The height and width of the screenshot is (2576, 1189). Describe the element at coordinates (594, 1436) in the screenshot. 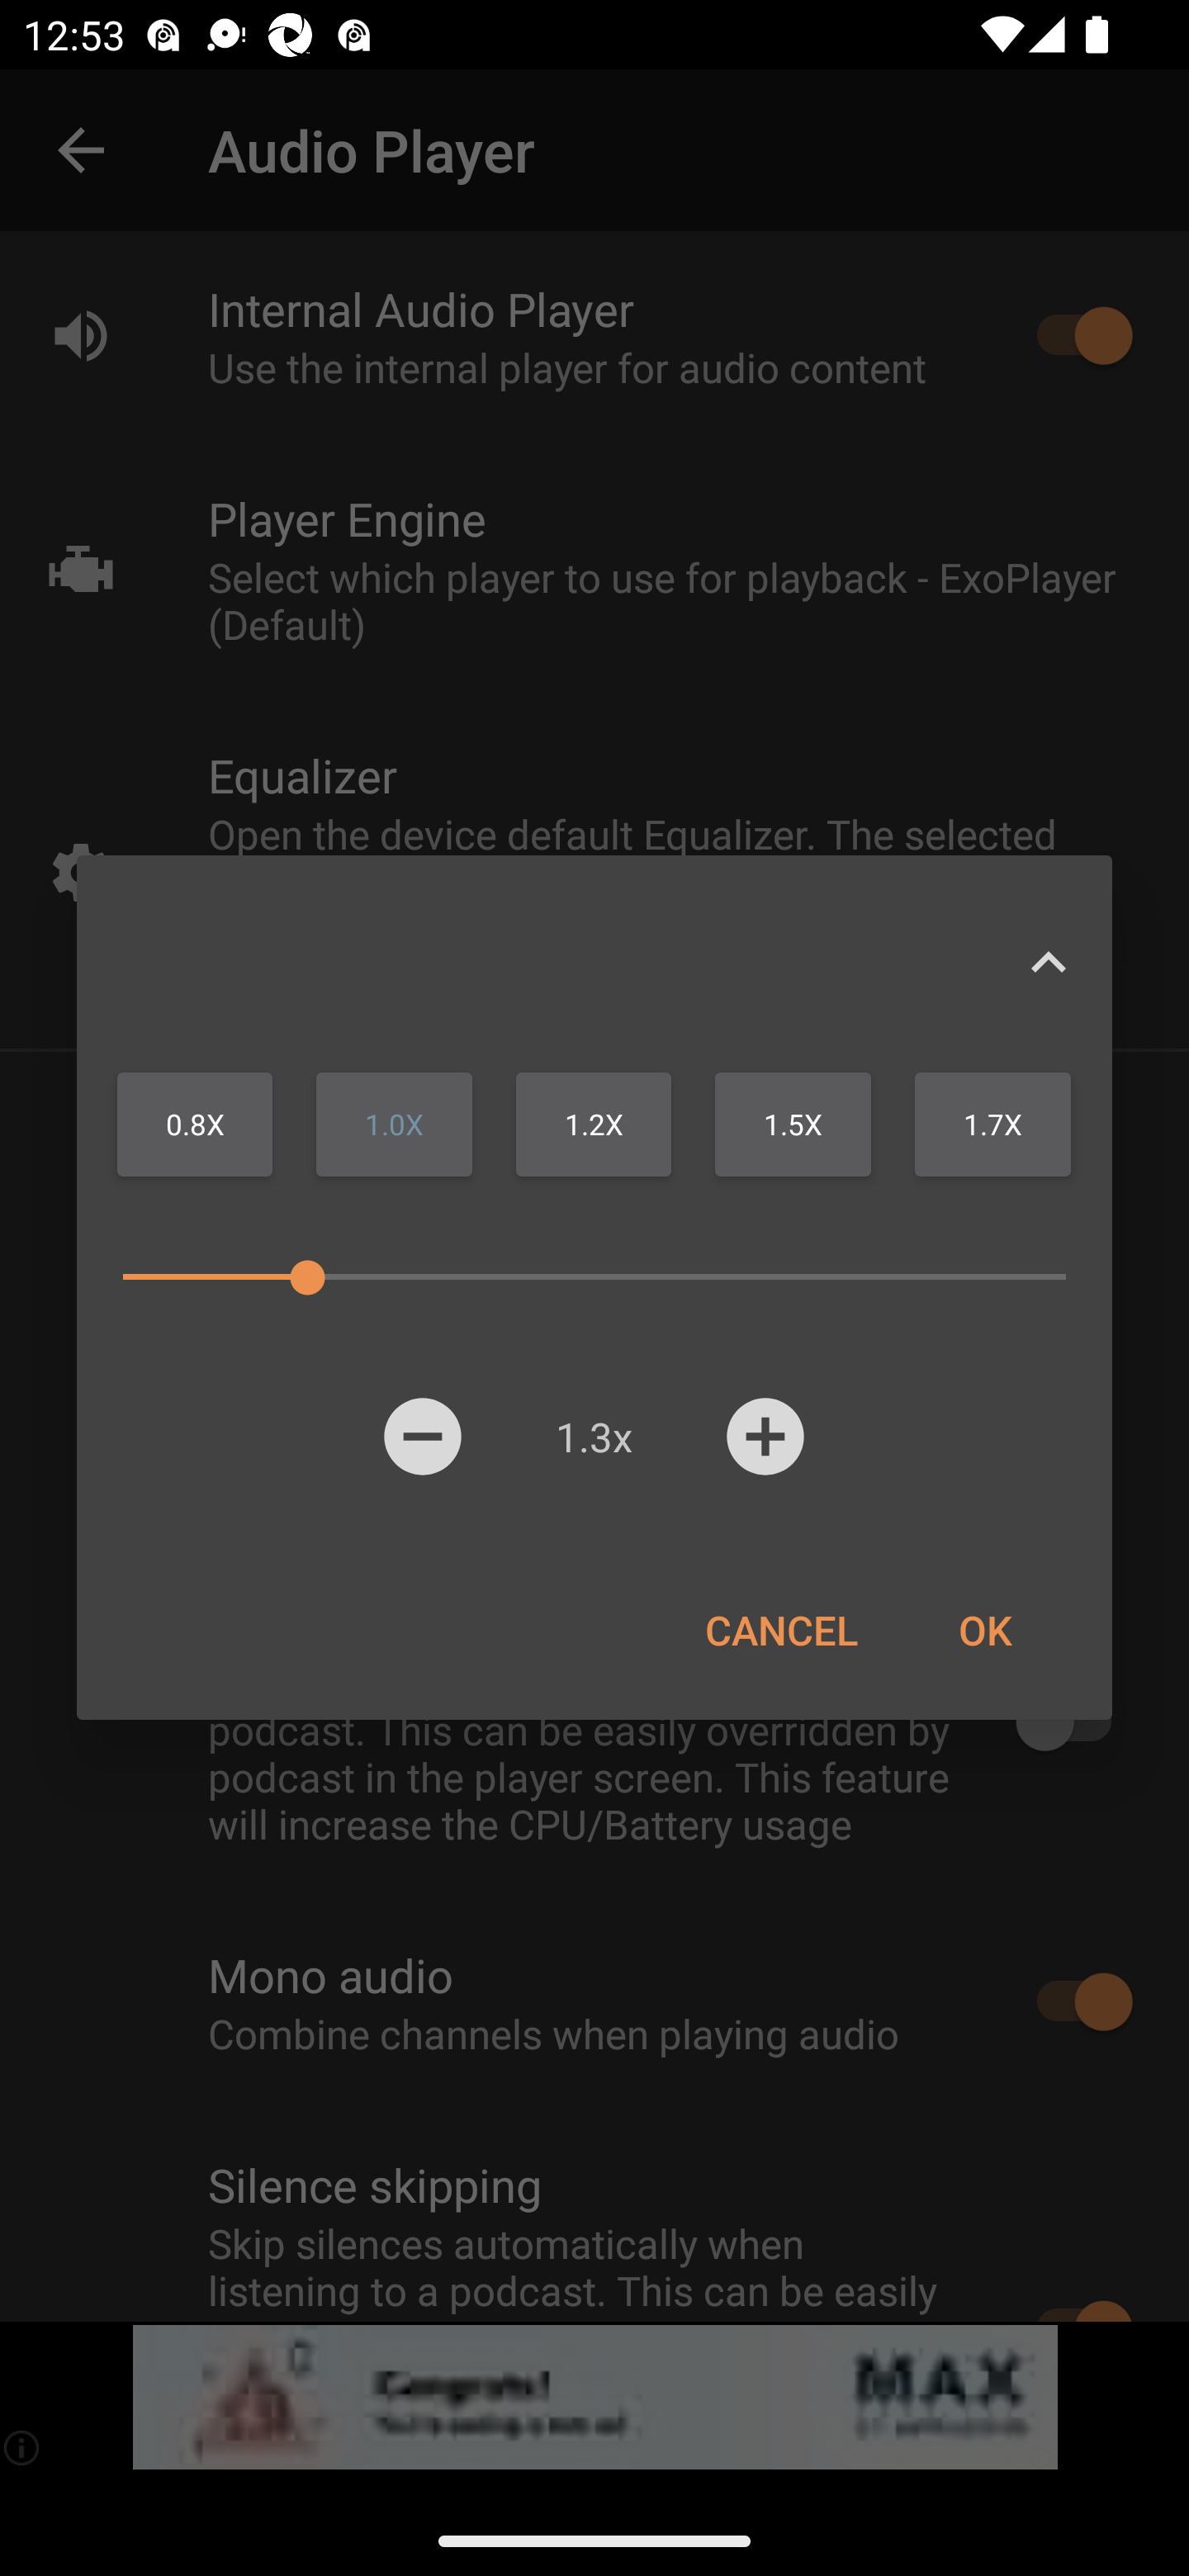

I see `1.3x` at that location.